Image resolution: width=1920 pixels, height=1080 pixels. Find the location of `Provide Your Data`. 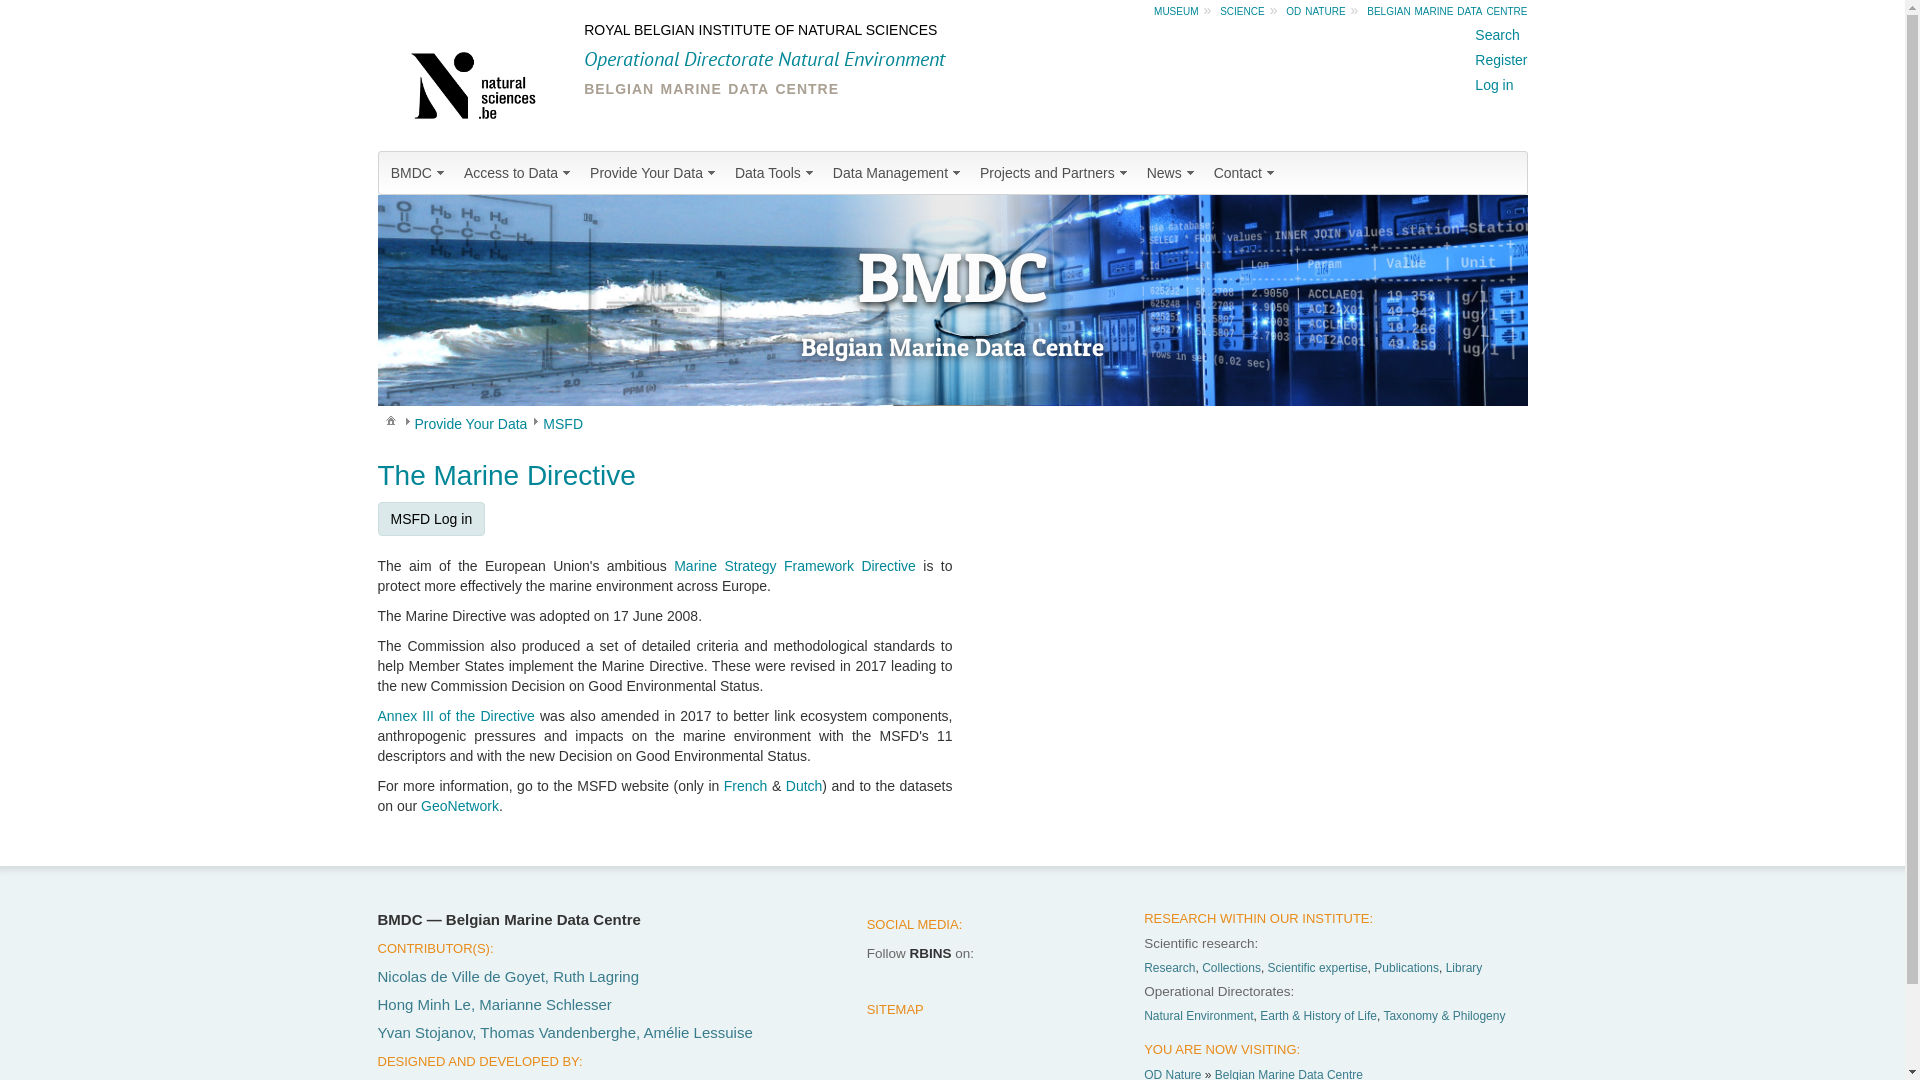

Provide Your Data is located at coordinates (470, 424).